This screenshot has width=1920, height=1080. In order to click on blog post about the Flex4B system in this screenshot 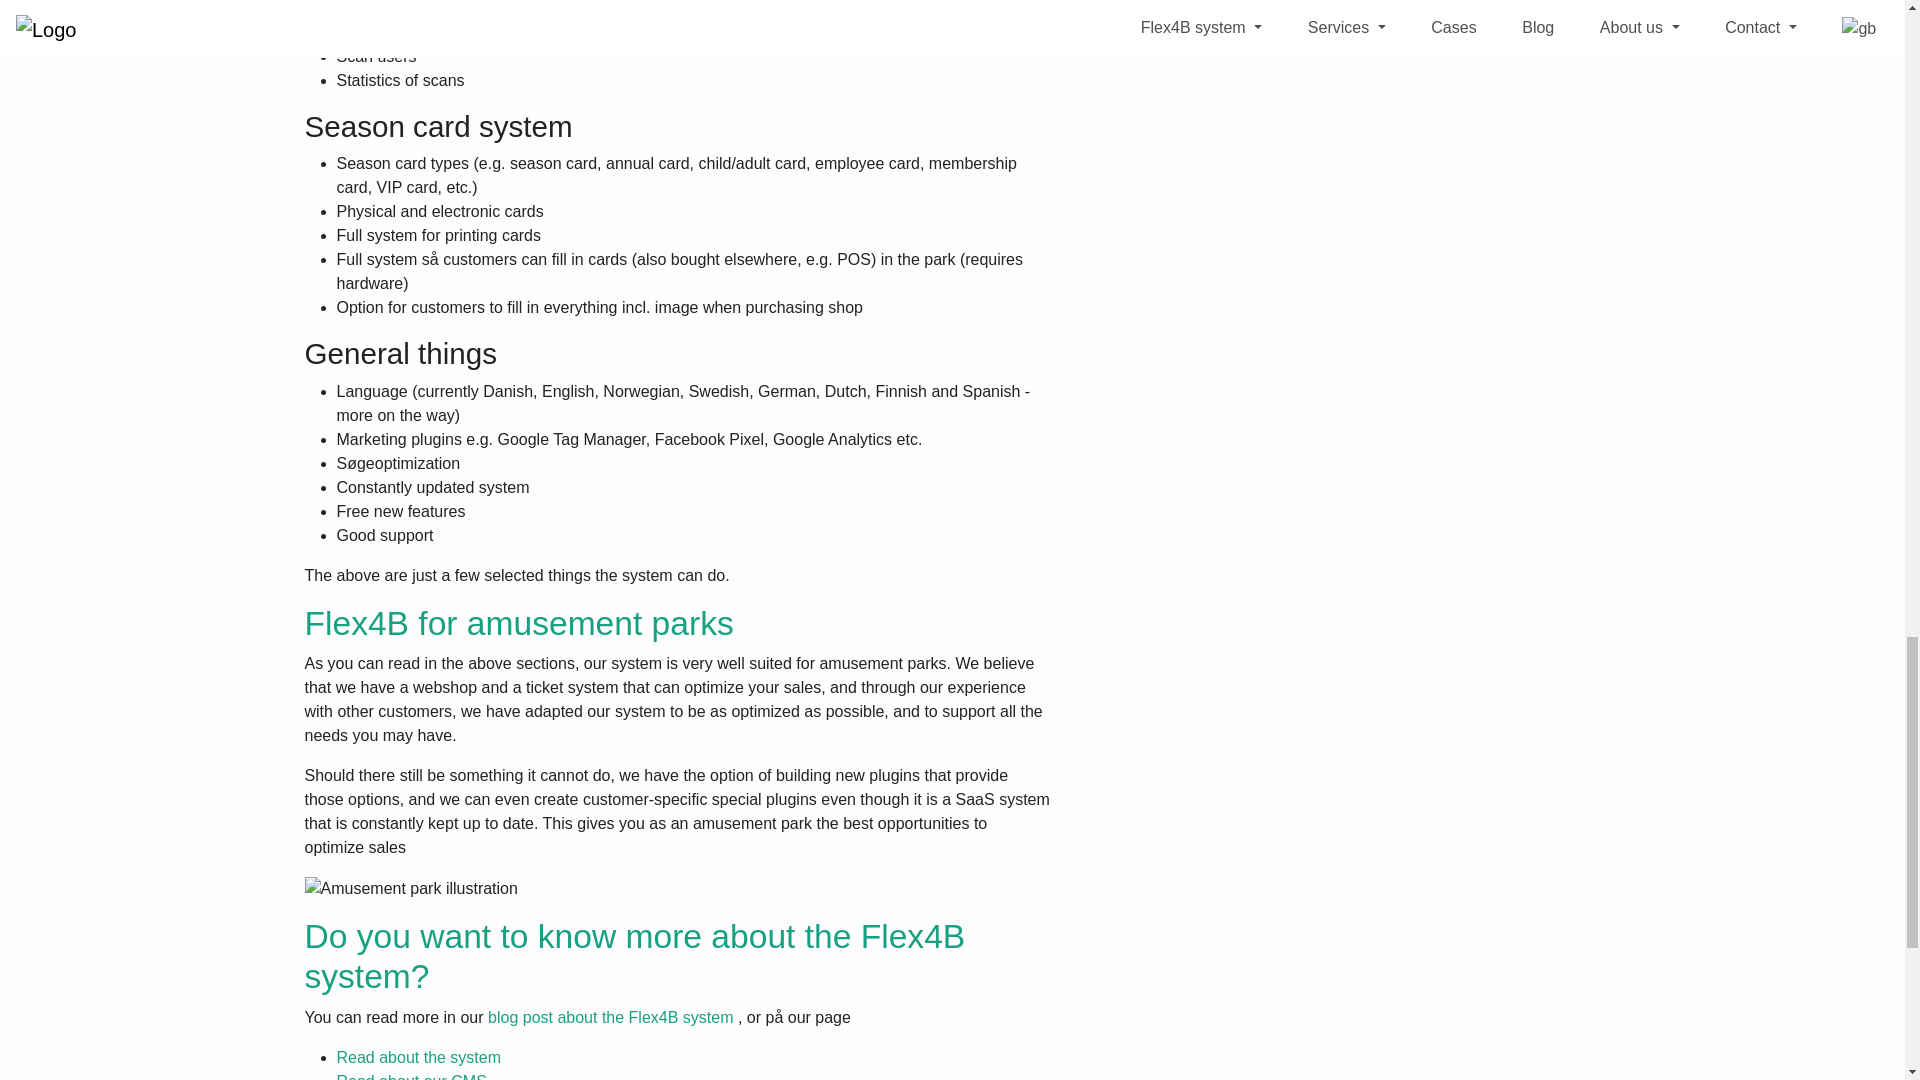, I will do `click(610, 1017)`.